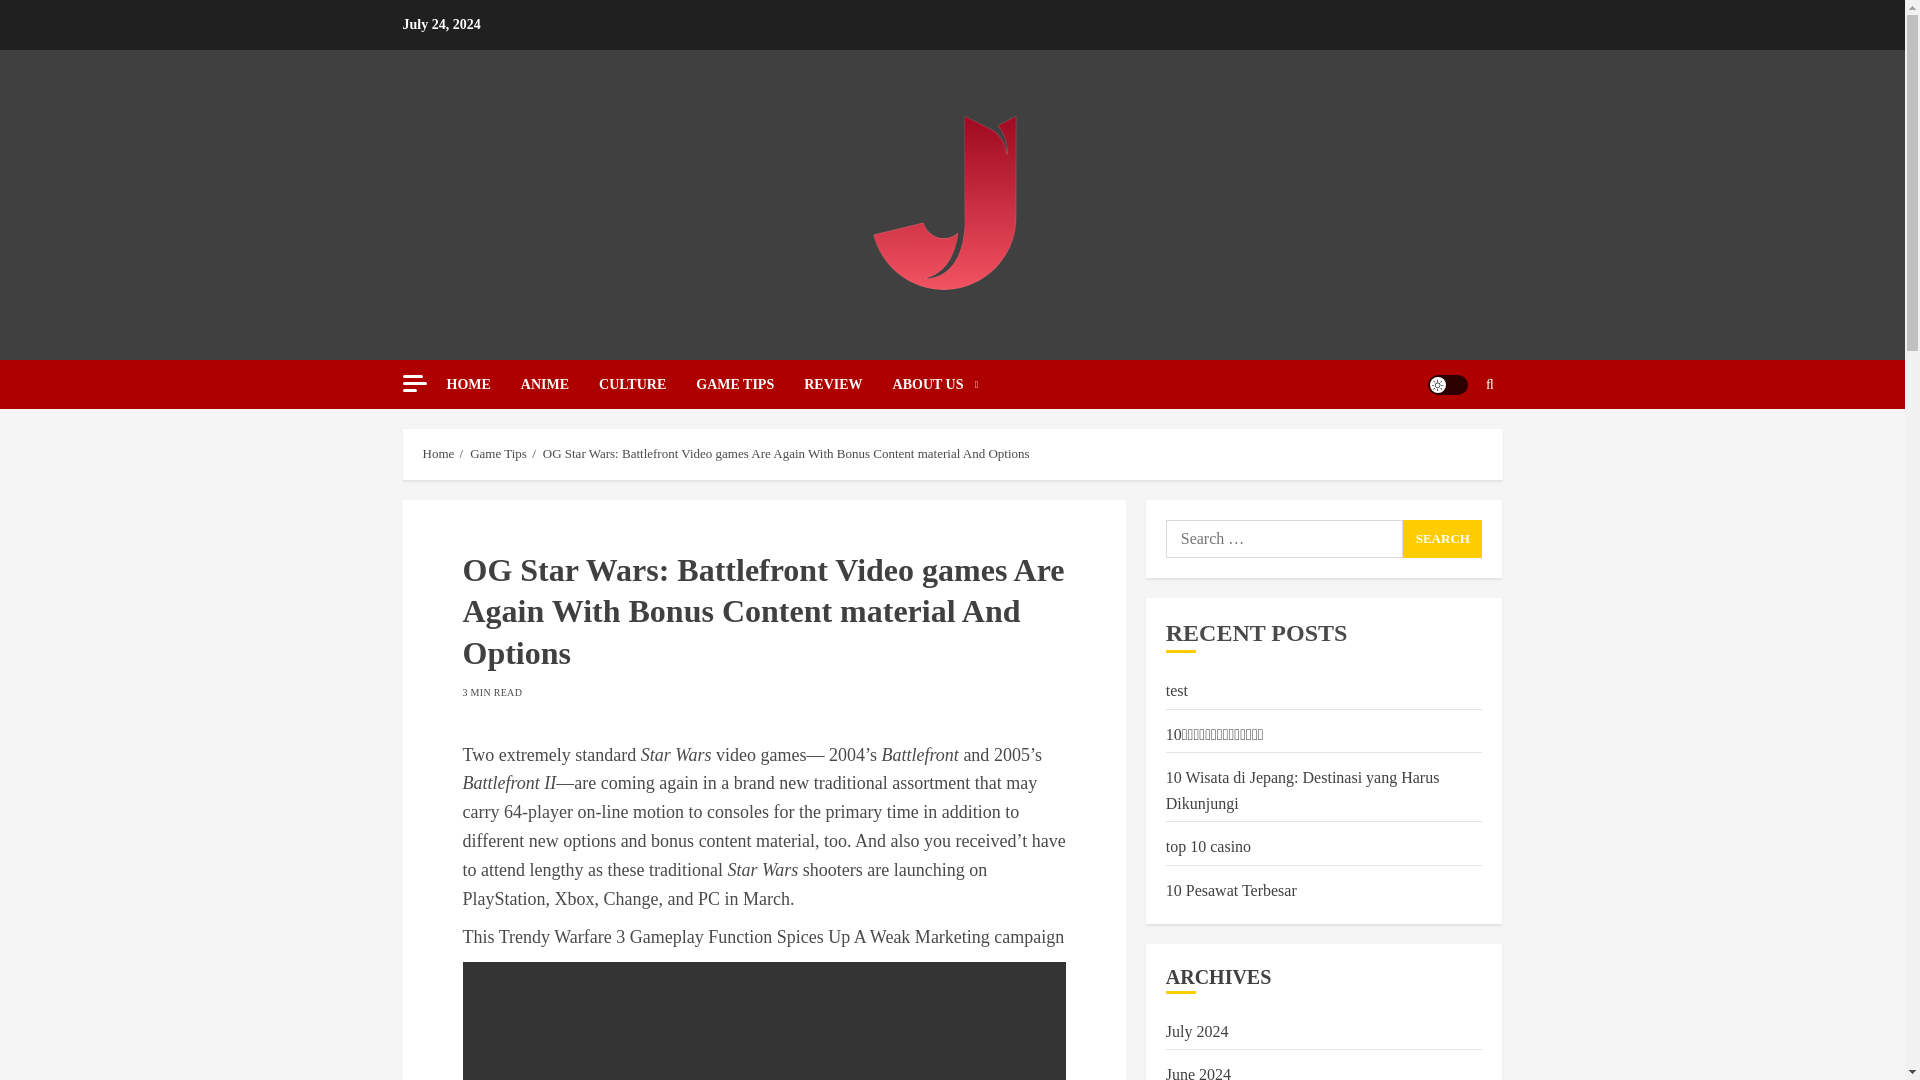 Image resolution: width=1920 pixels, height=1080 pixels. What do you see at coordinates (936, 384) in the screenshot?
I see `ABOUT US` at bounding box center [936, 384].